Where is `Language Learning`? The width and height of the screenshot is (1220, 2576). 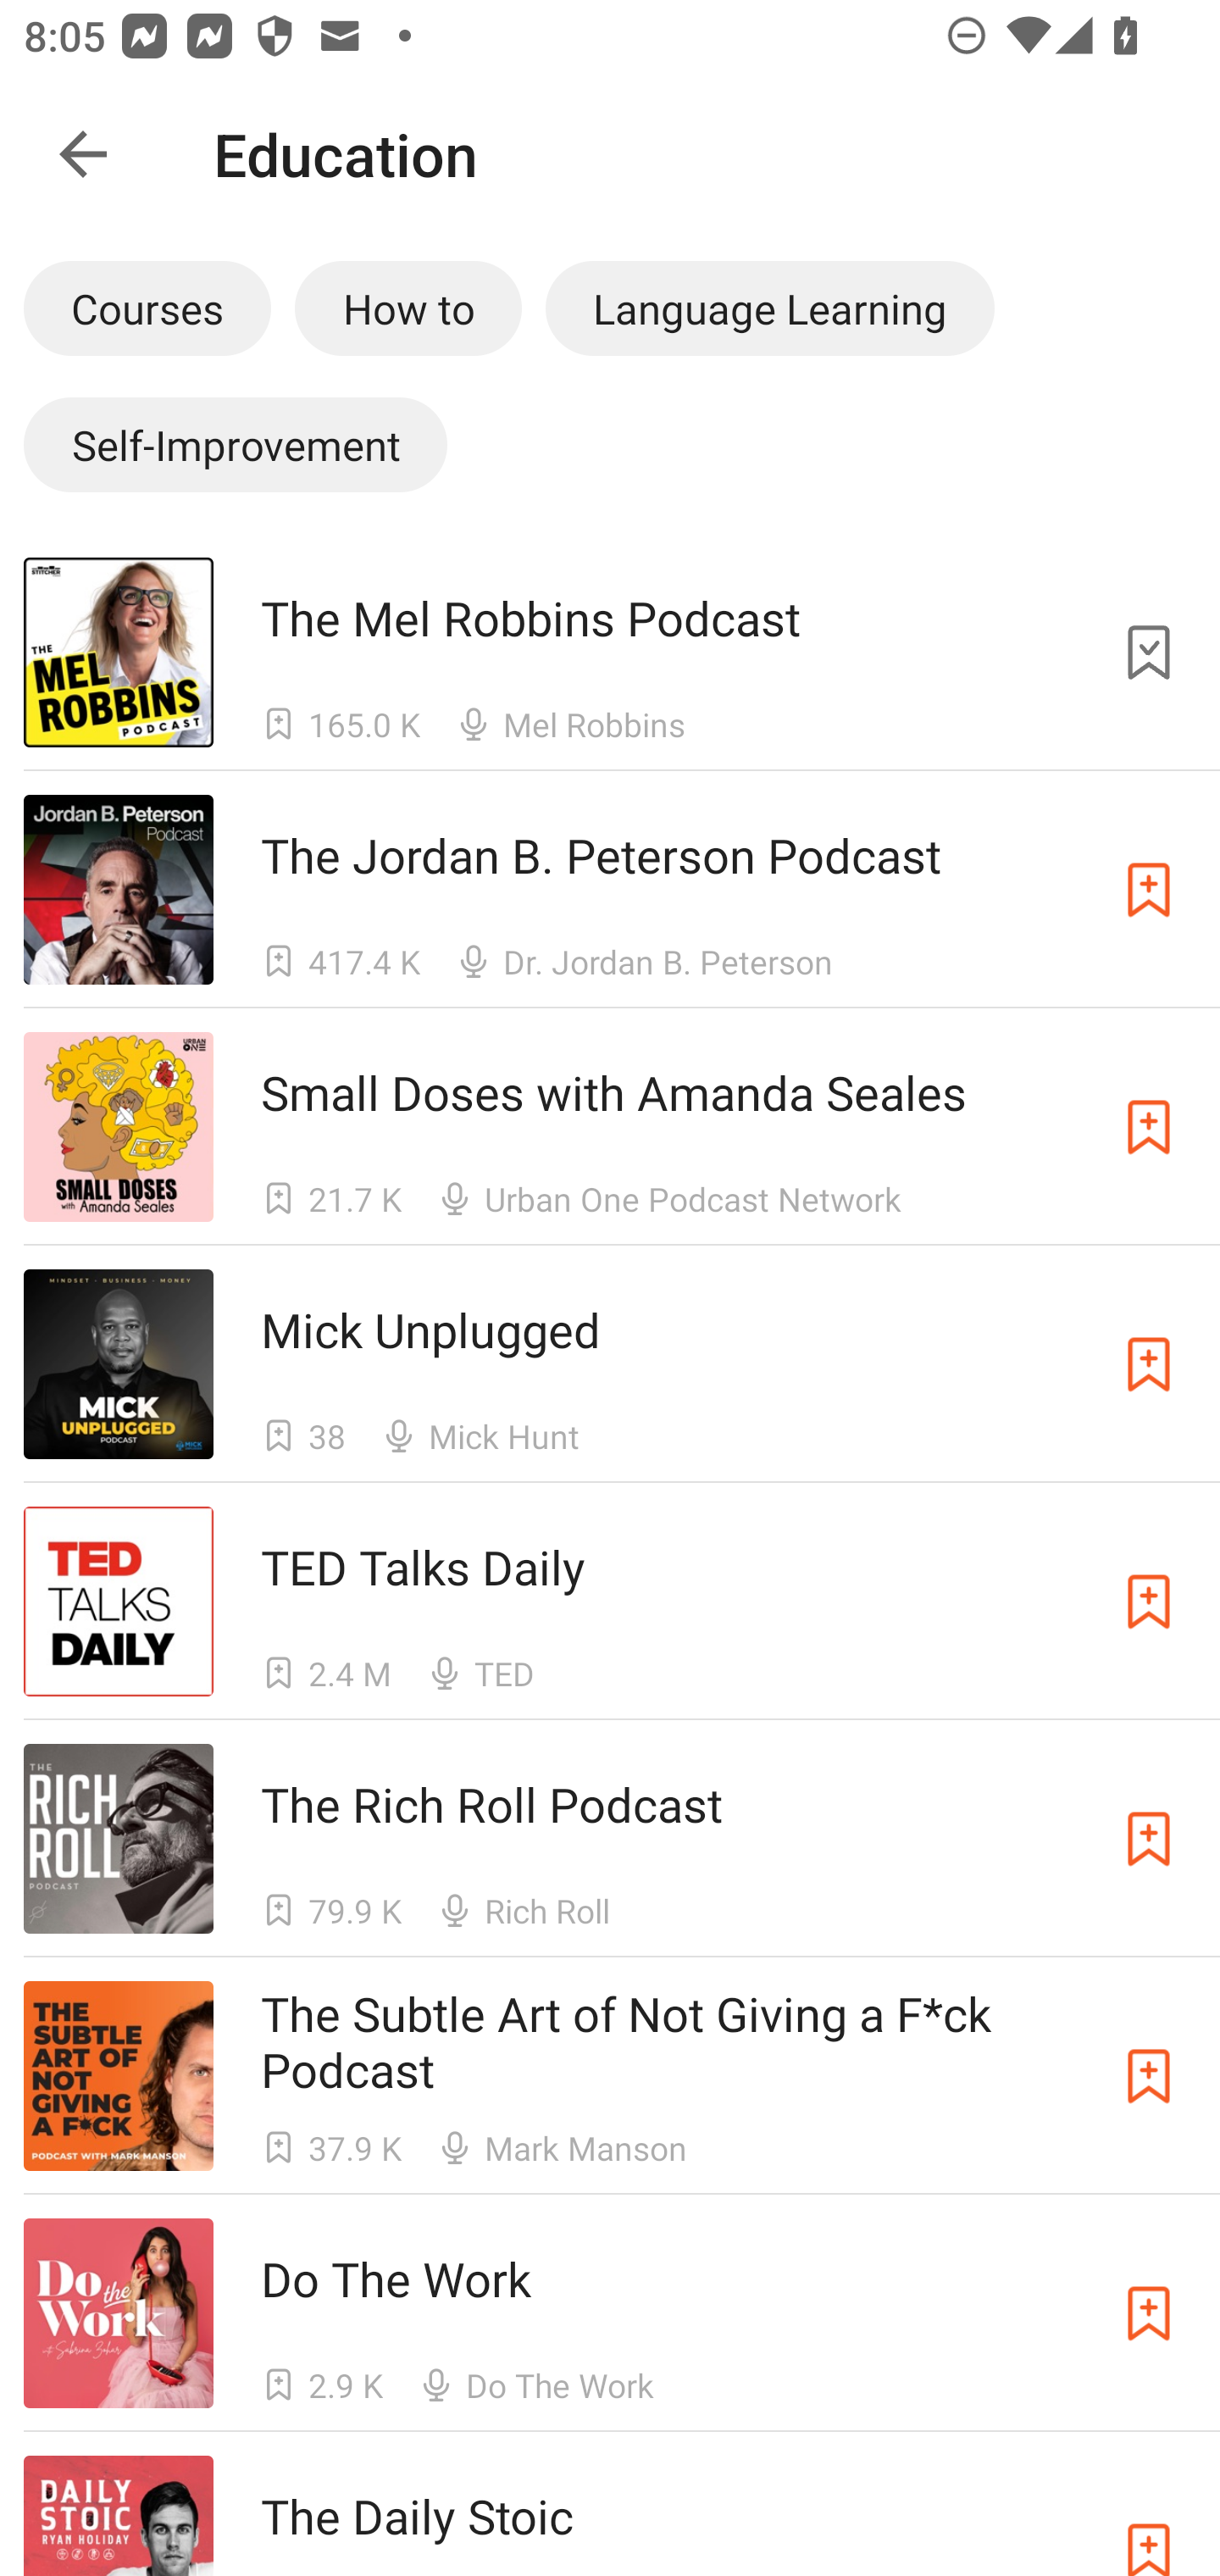
Language Learning is located at coordinates (769, 308).